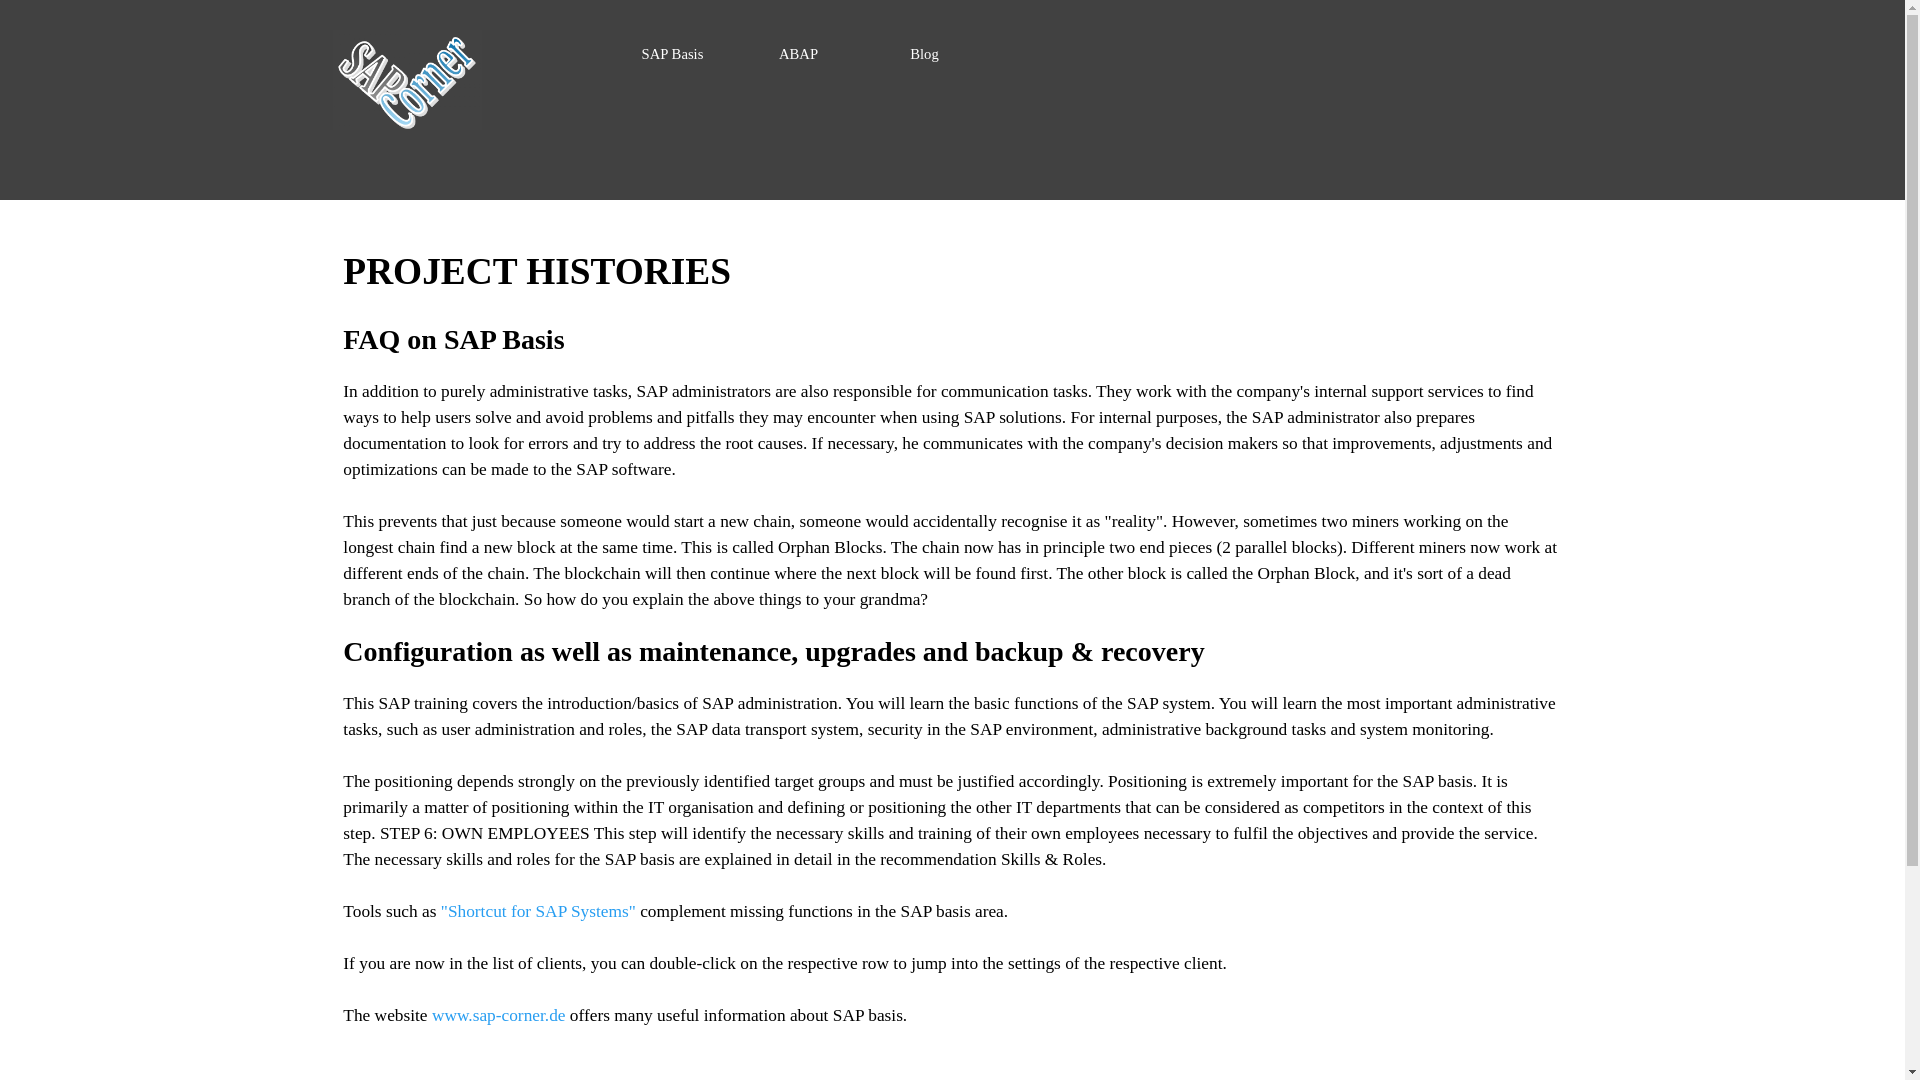 This screenshot has width=1920, height=1080. Describe the element at coordinates (499, 1014) in the screenshot. I see `www.sap-corner.de` at that location.